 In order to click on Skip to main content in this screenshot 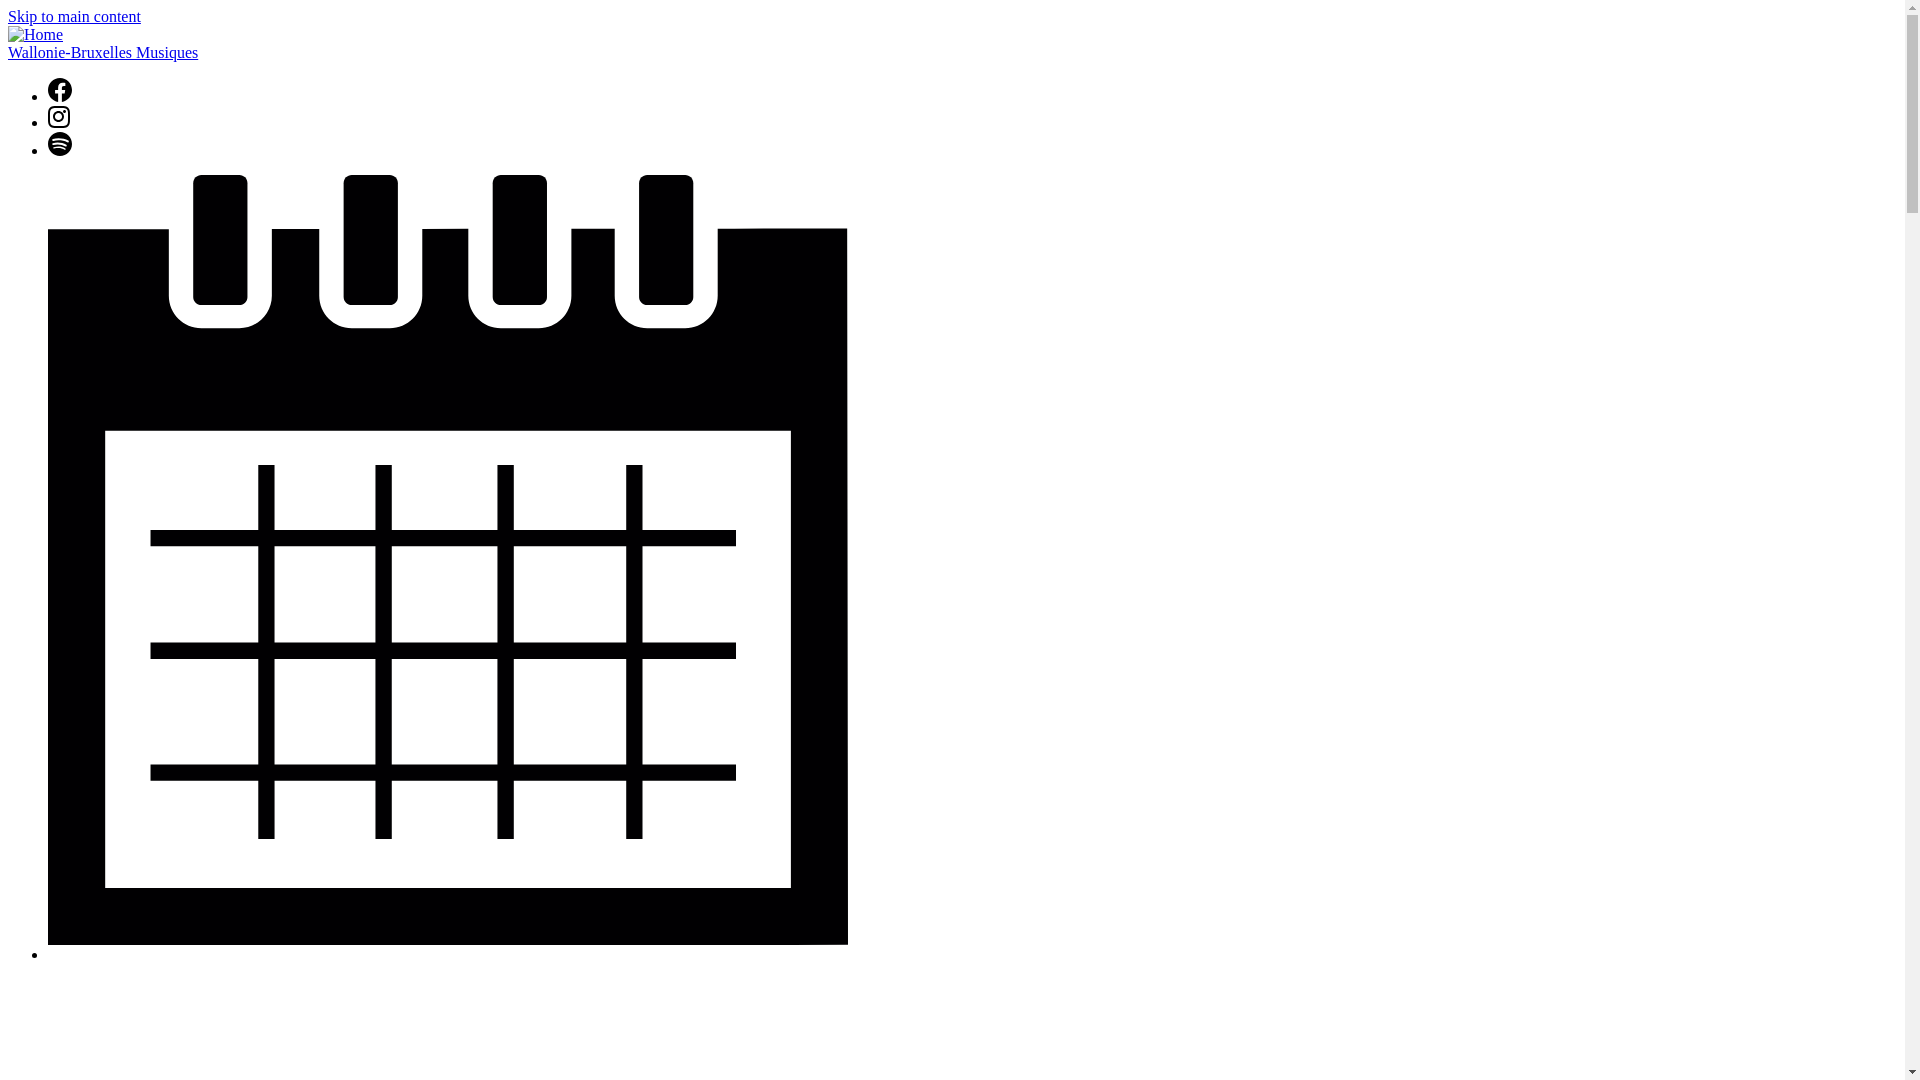, I will do `click(74, 16)`.